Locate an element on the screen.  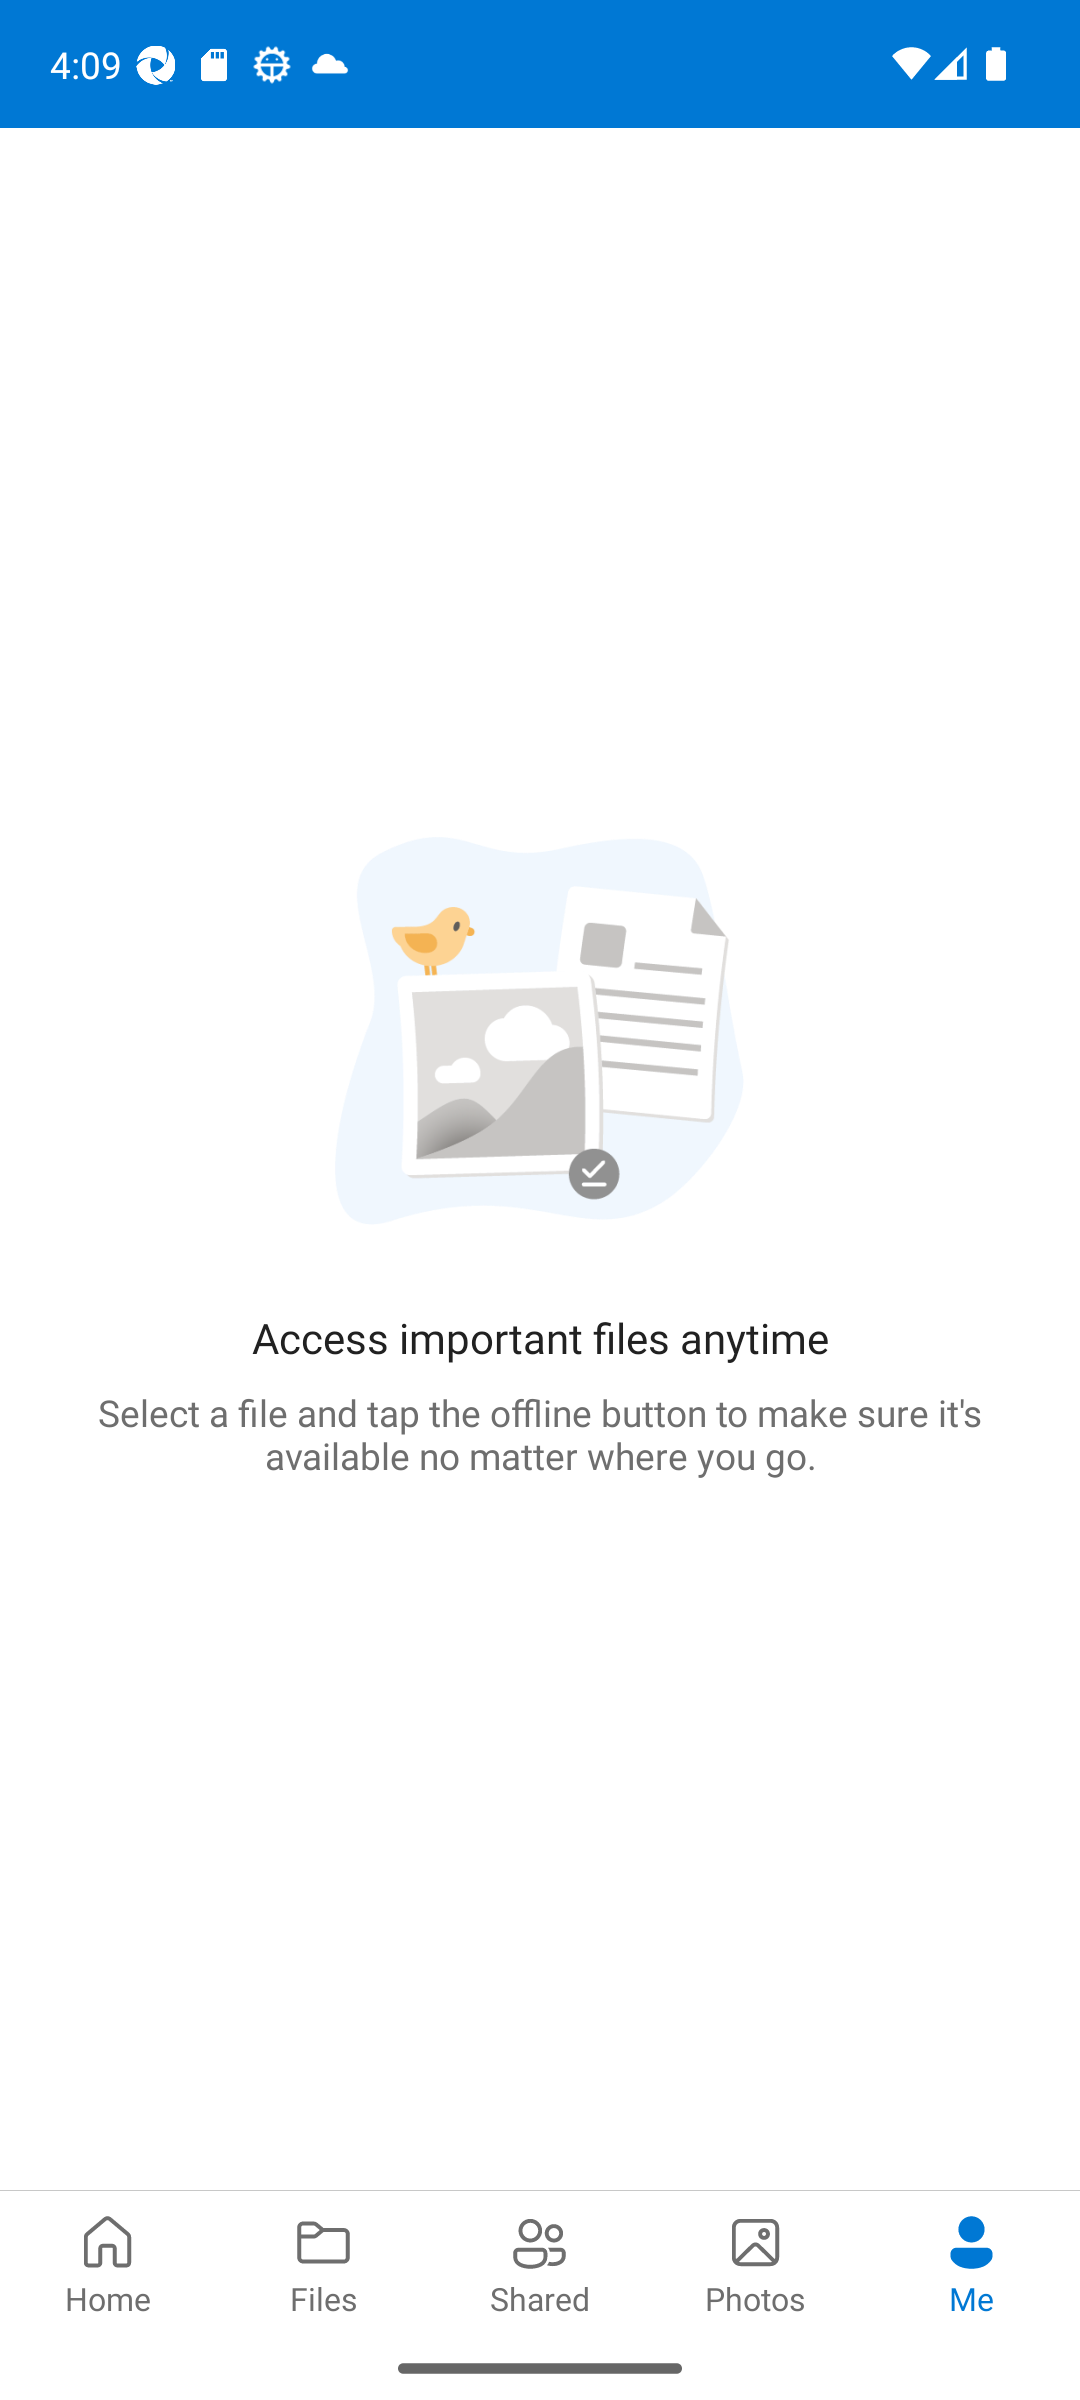
Shared pivot Shared is located at coordinates (540, 2262).